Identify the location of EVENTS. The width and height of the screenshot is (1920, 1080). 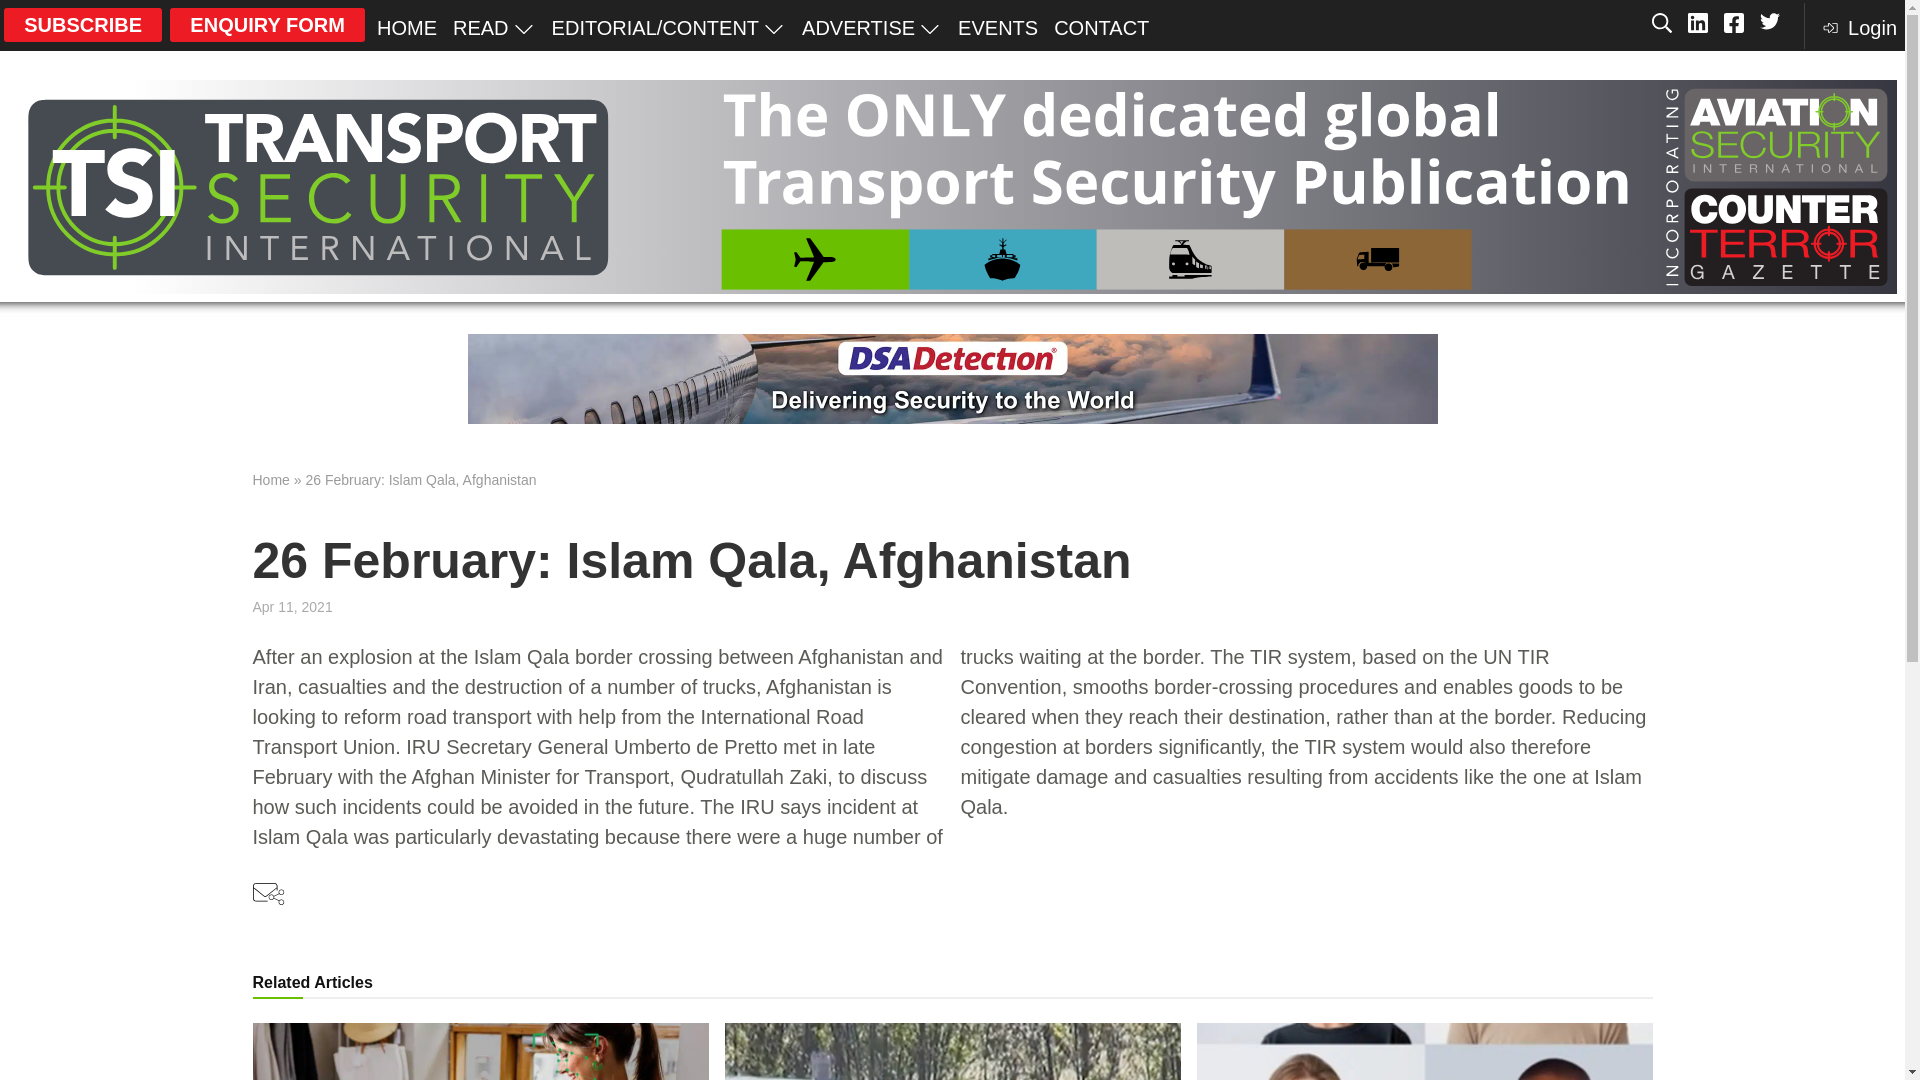
(998, 27).